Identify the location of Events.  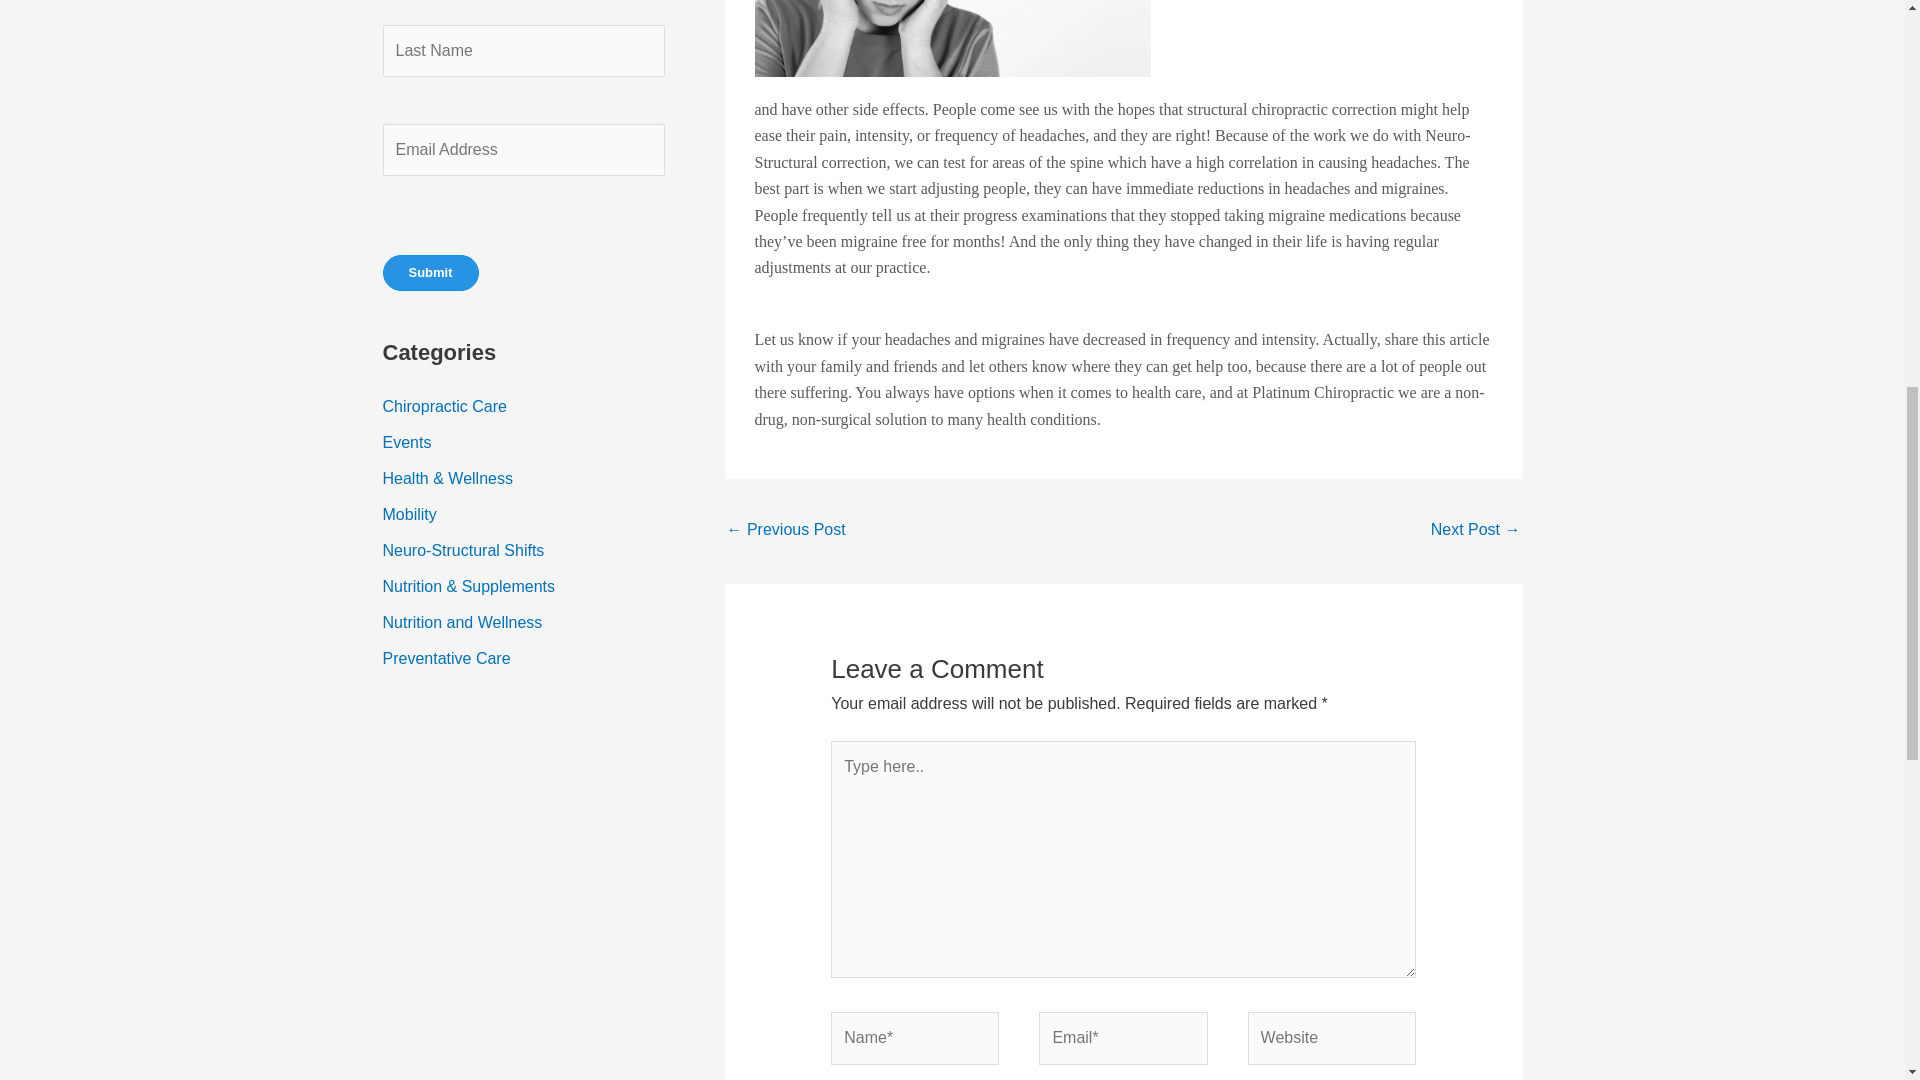
(406, 442).